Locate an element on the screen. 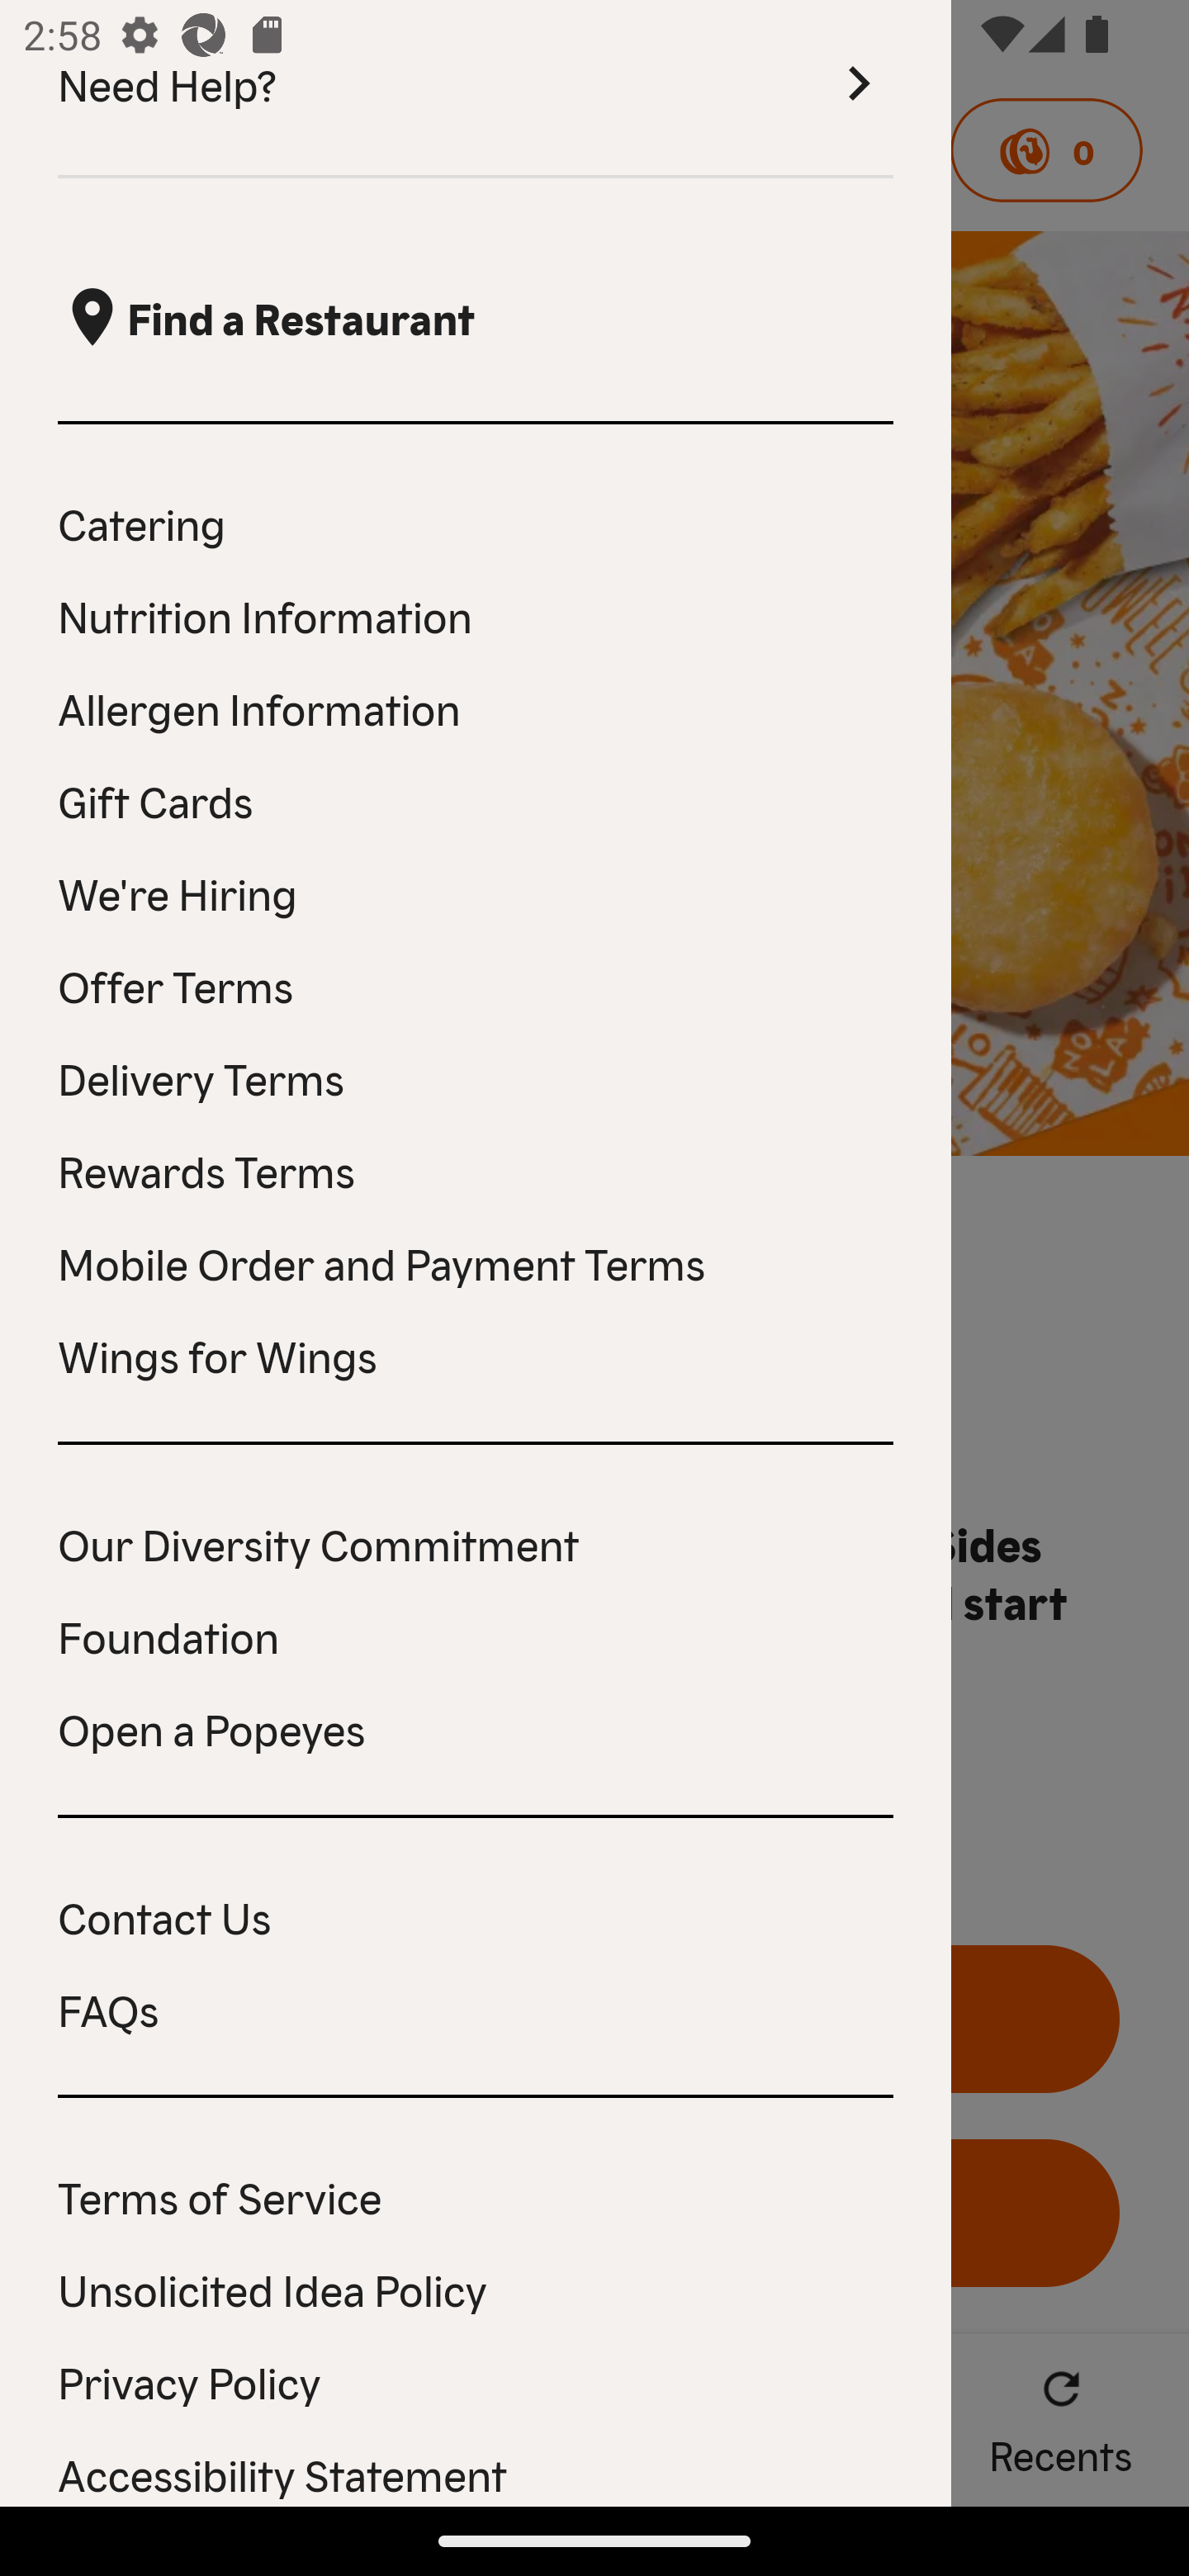 This screenshot has width=1189, height=2576. Offer Terms is located at coordinates (476, 985).